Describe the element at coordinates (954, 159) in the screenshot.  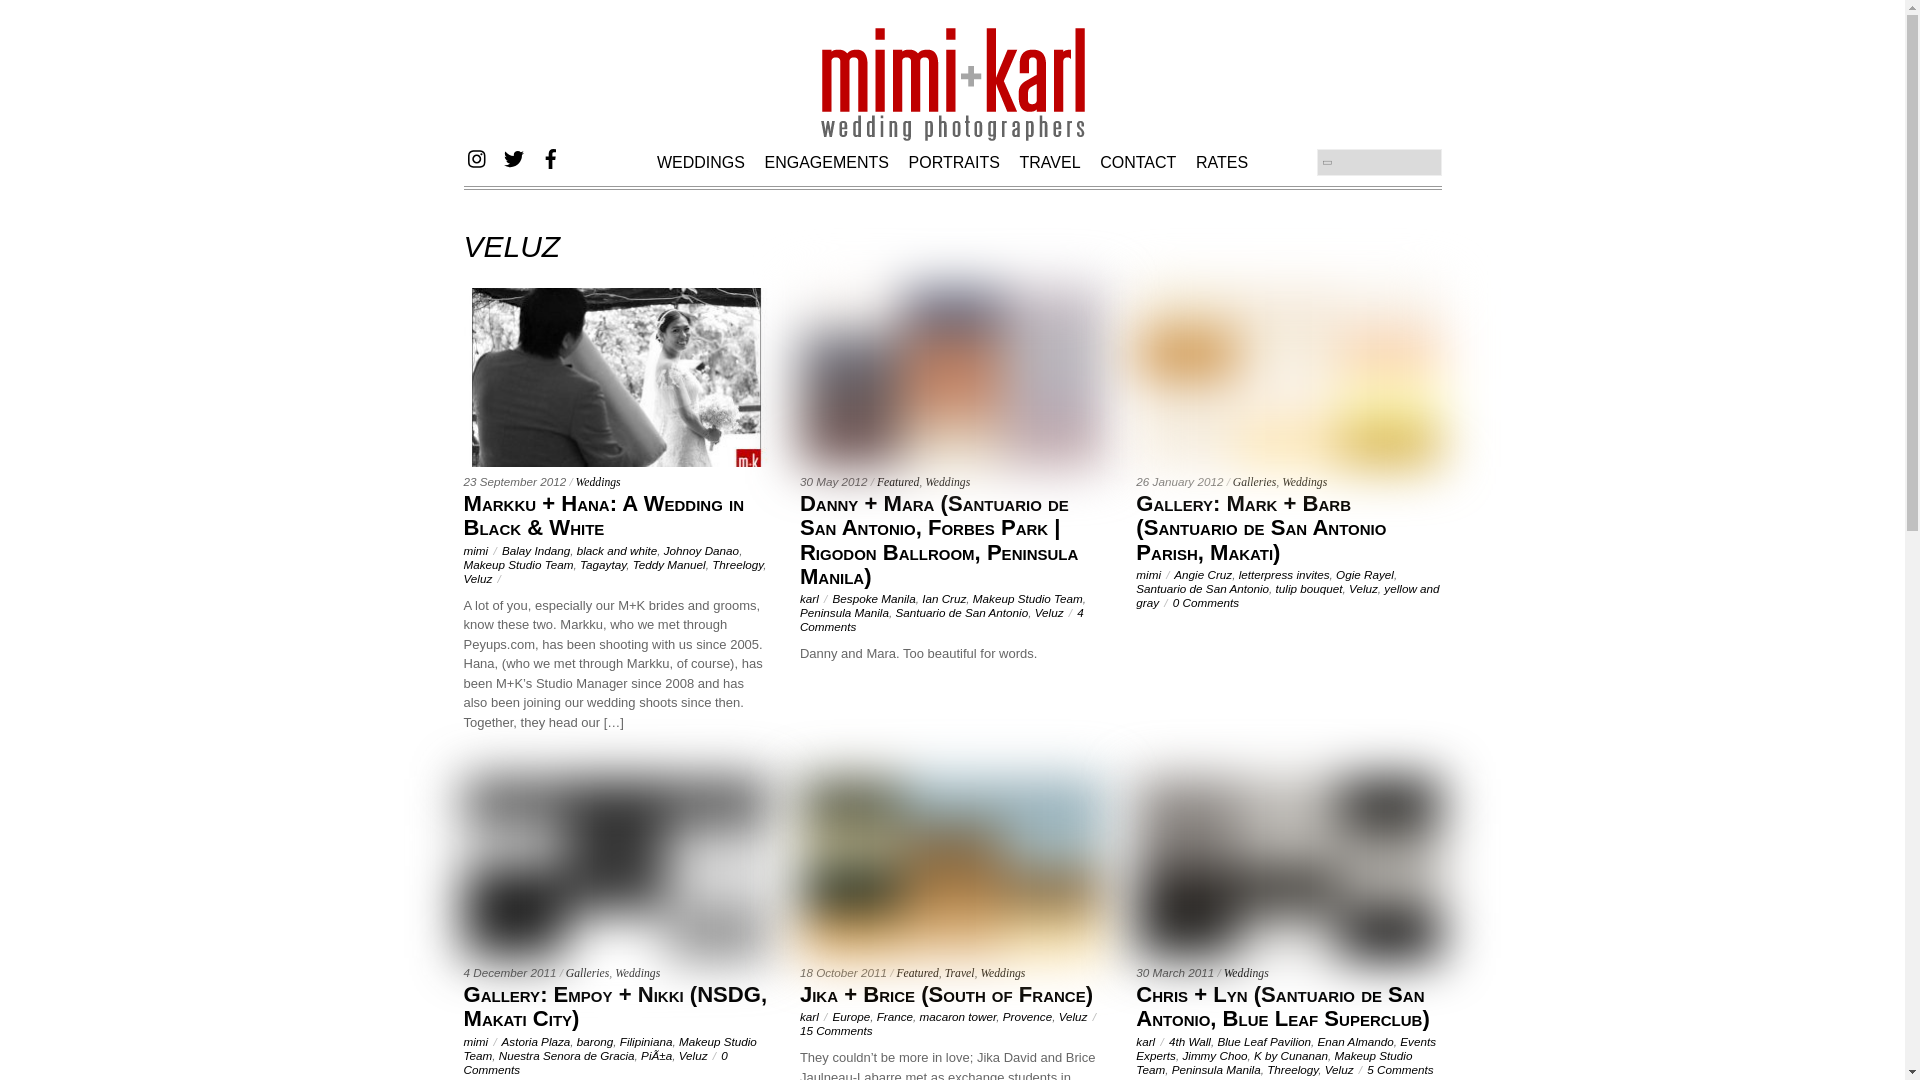
I see `PORTRAITS` at that location.